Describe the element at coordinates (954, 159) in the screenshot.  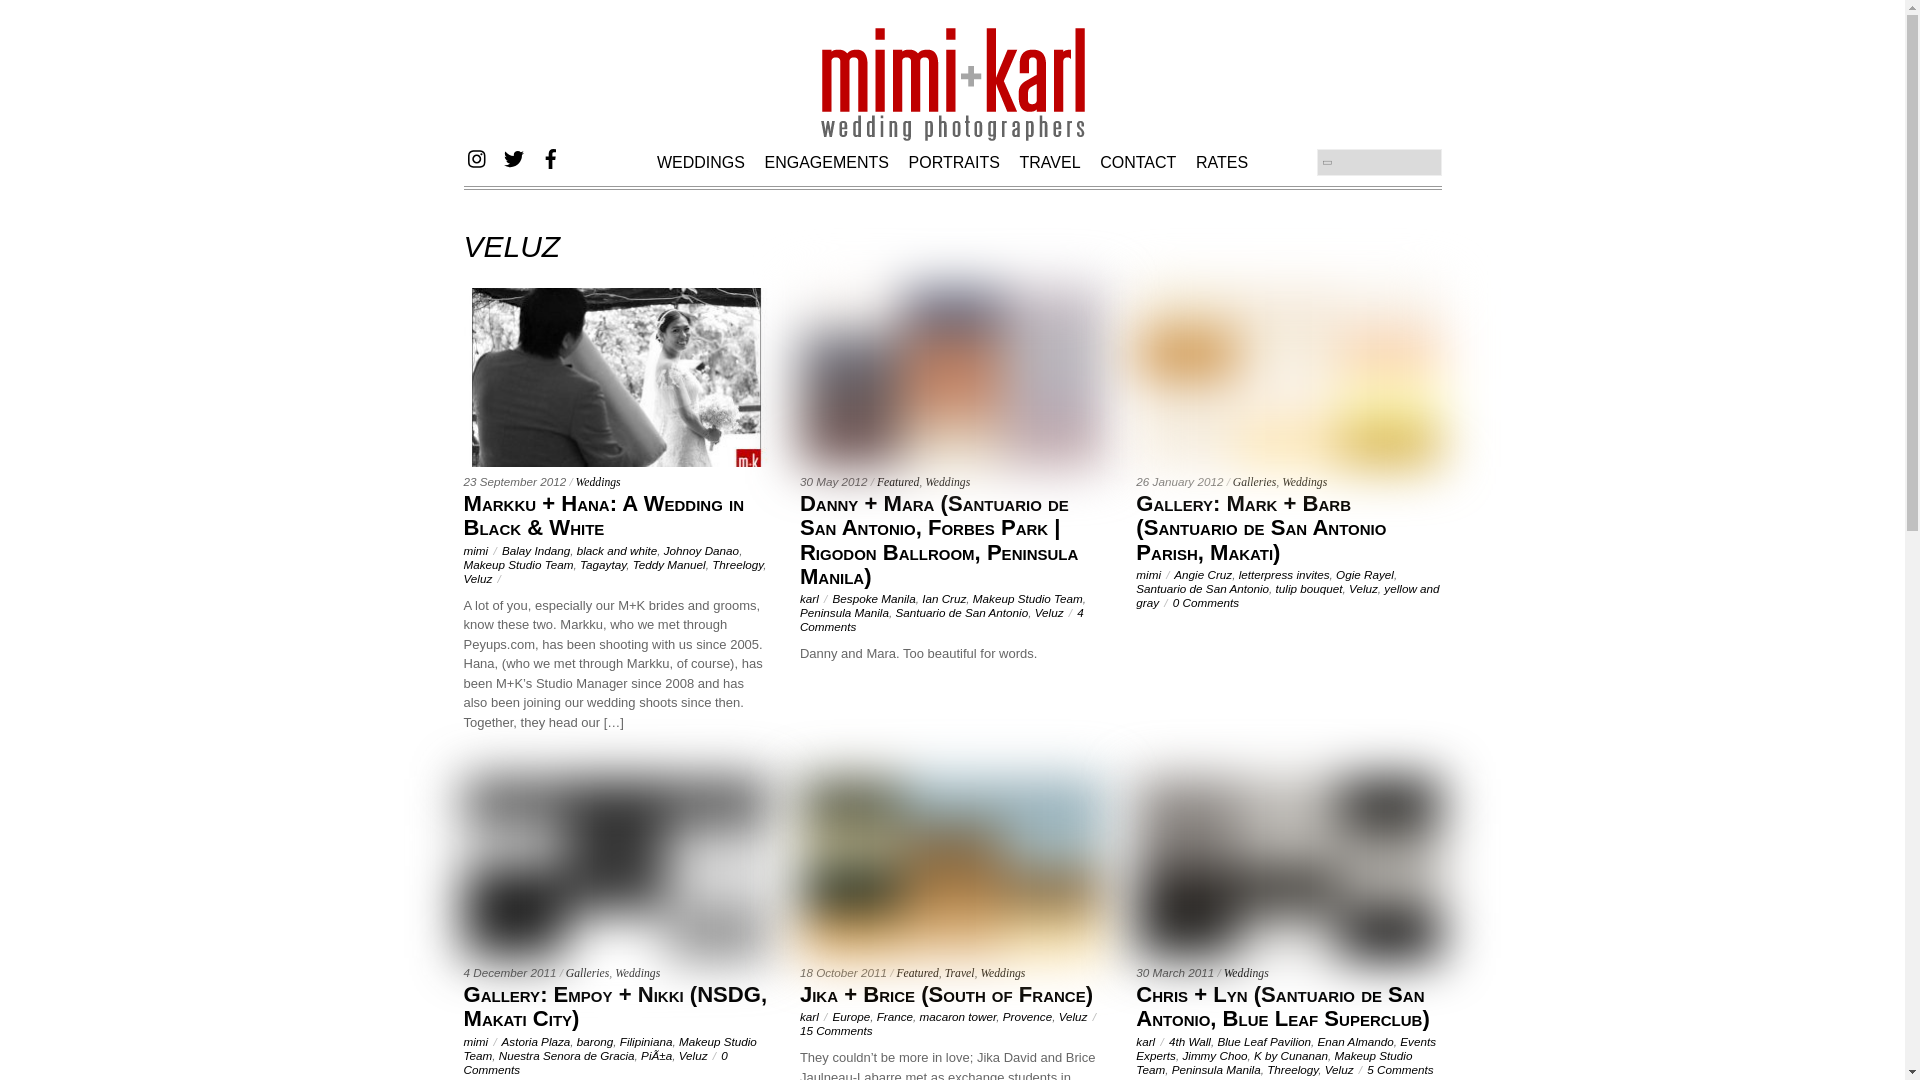
I see `PORTRAITS` at that location.